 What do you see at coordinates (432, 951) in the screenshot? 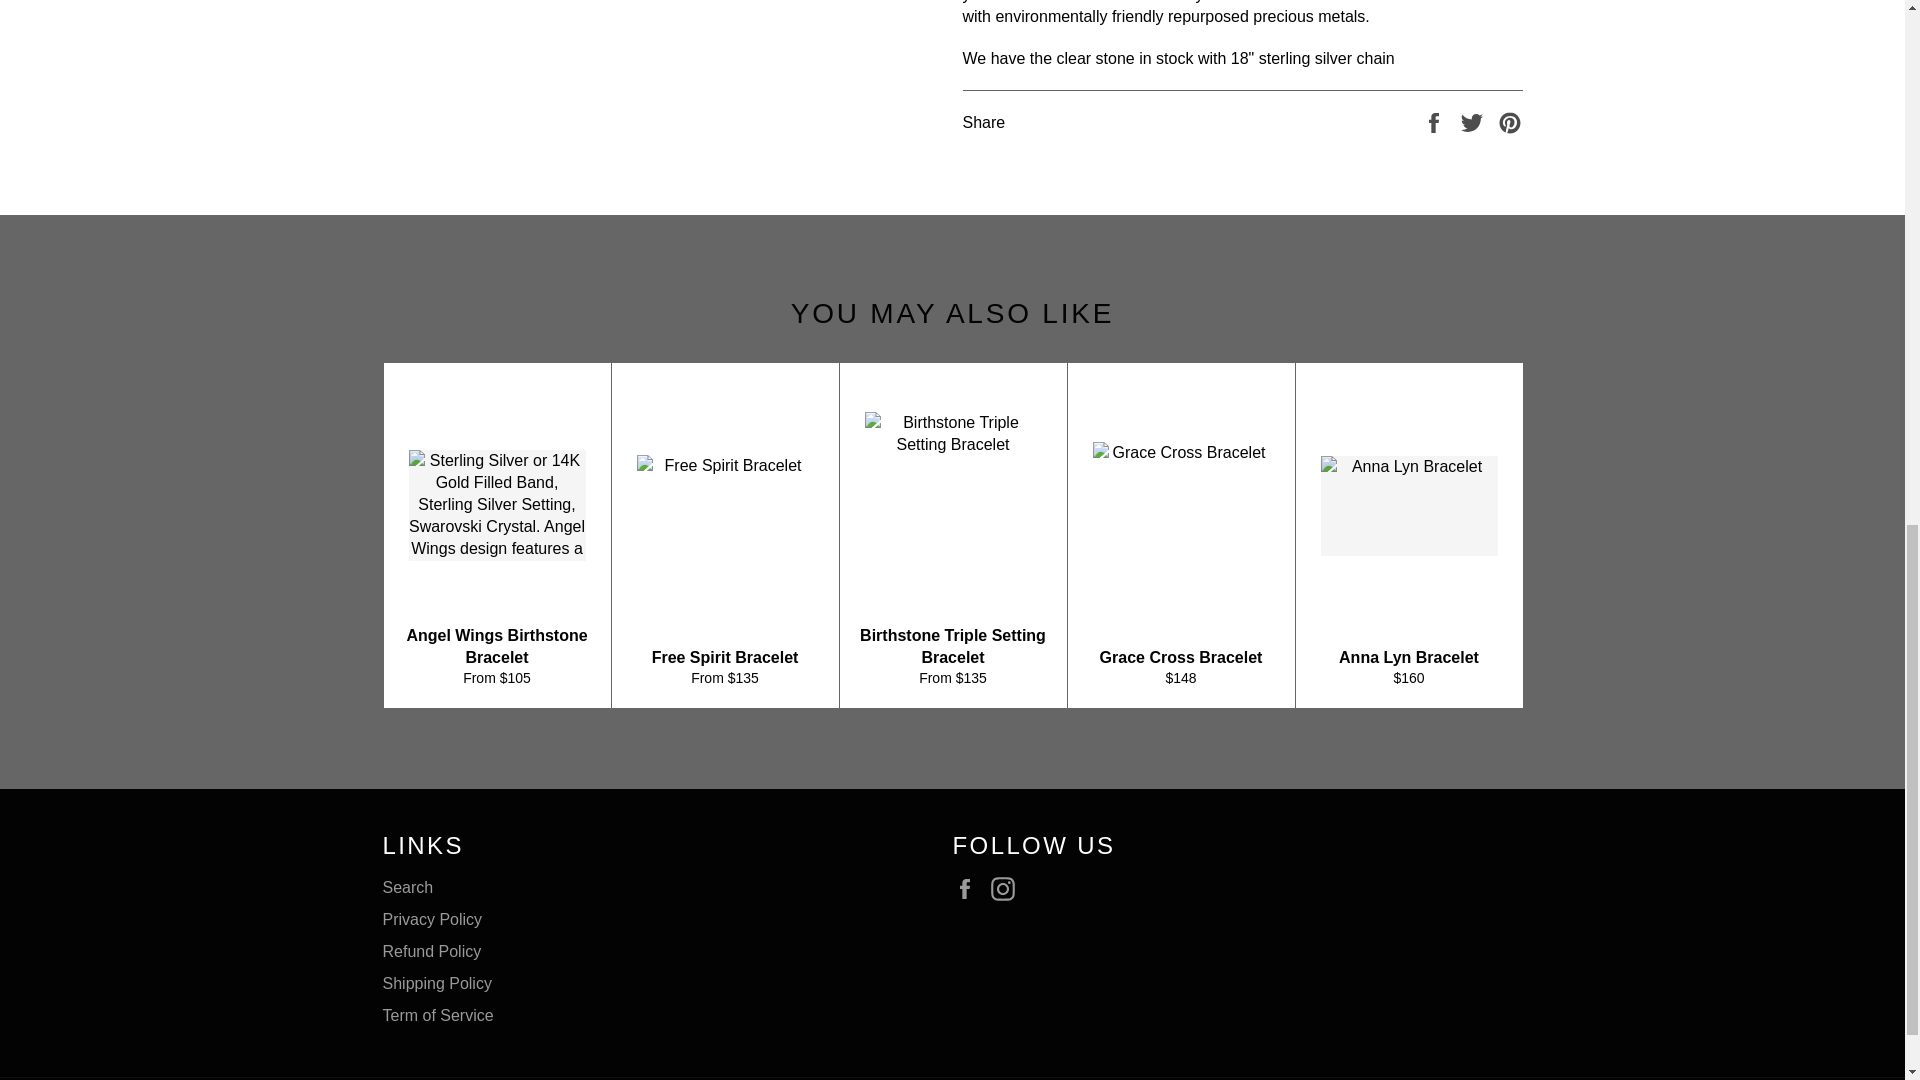
I see `Refund Policy` at bounding box center [432, 951].